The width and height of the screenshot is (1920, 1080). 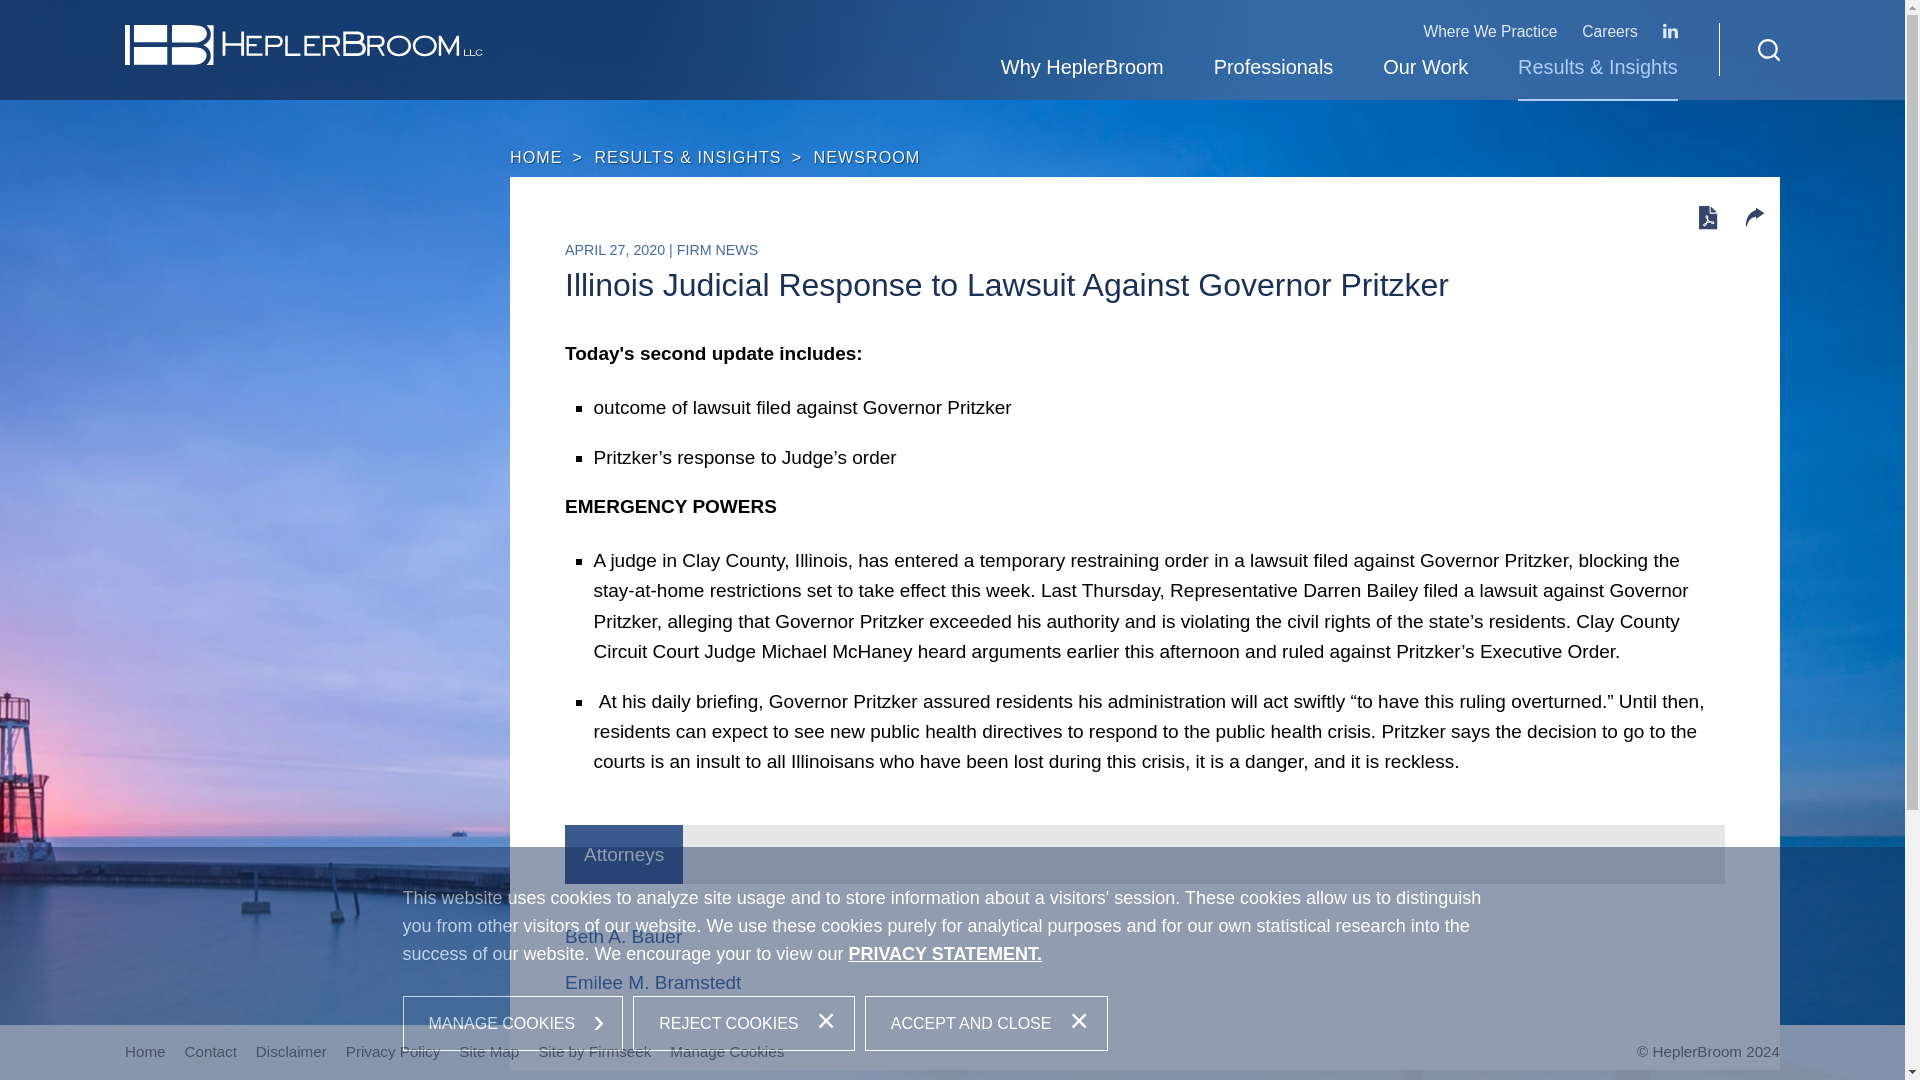 What do you see at coordinates (890, 25) in the screenshot?
I see `Menu` at bounding box center [890, 25].